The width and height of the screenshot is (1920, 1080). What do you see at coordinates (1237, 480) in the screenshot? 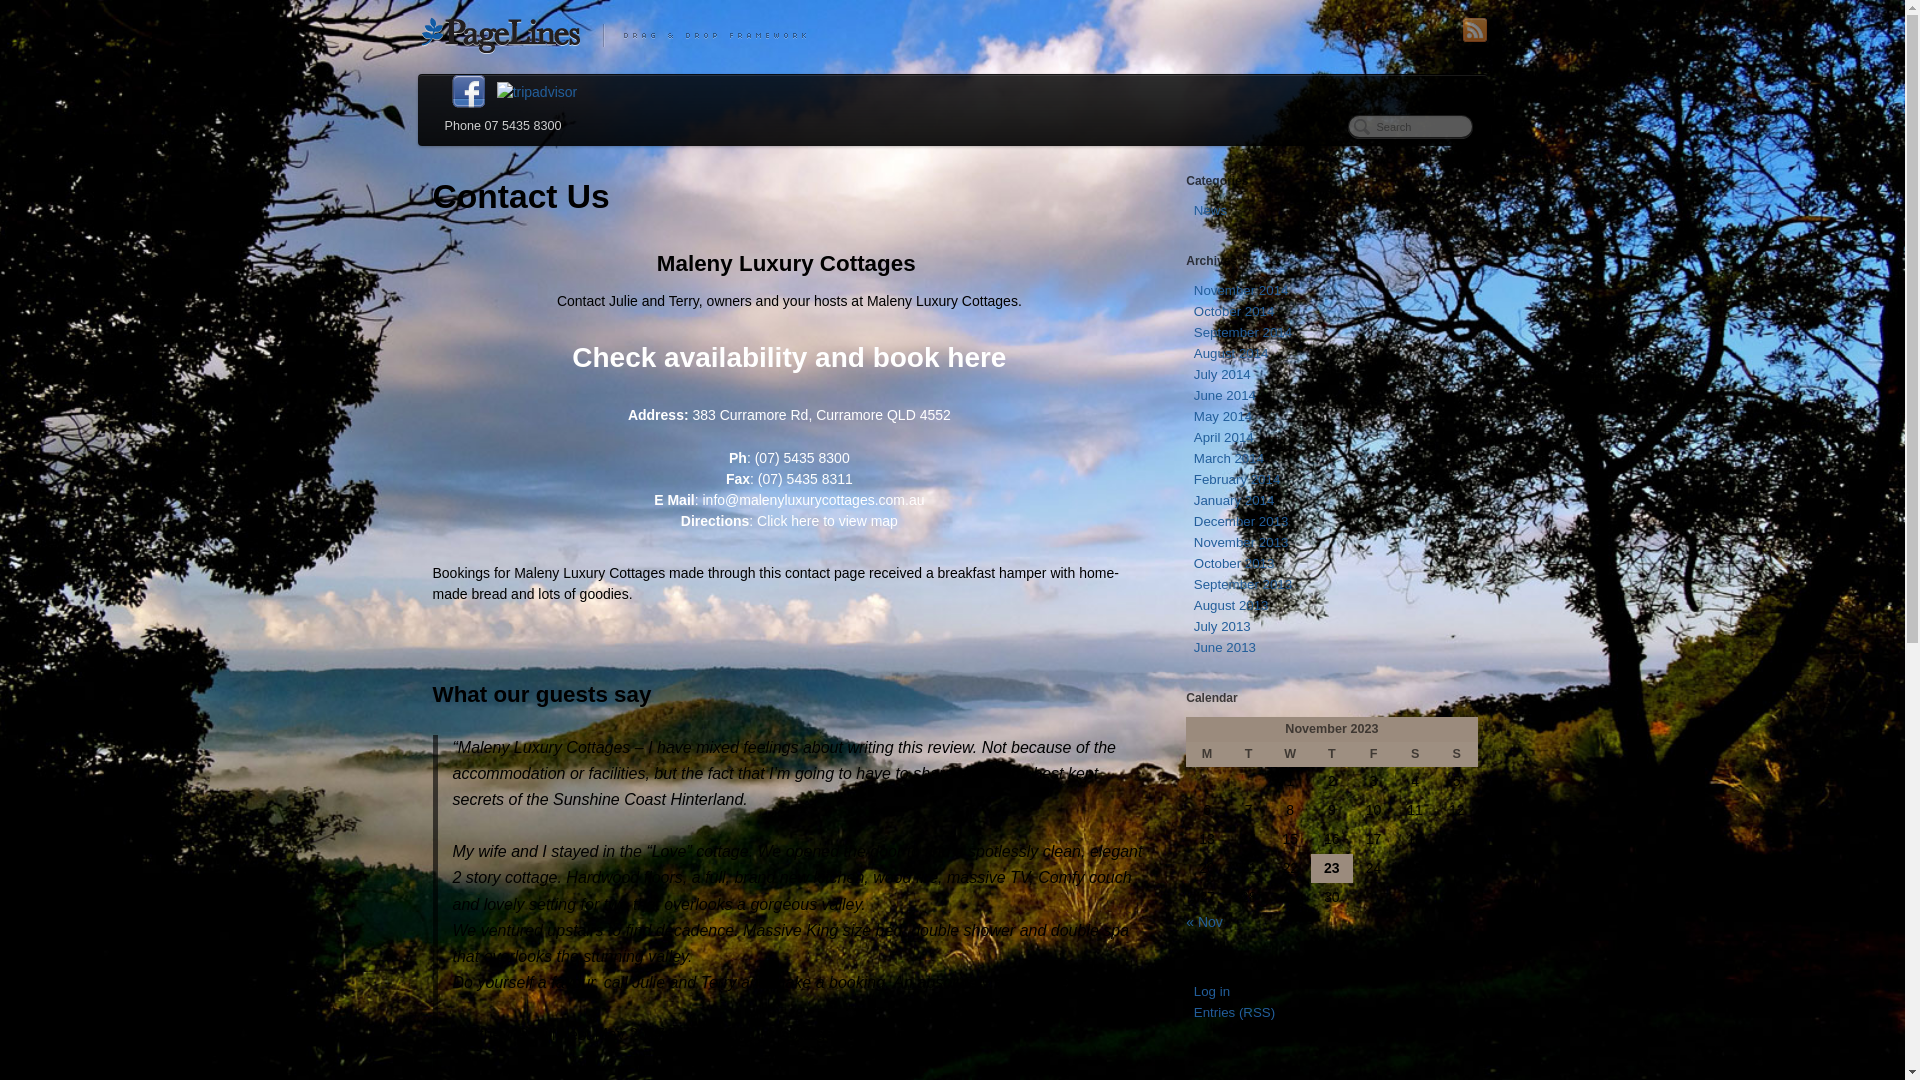
I see `February 2014` at bounding box center [1237, 480].